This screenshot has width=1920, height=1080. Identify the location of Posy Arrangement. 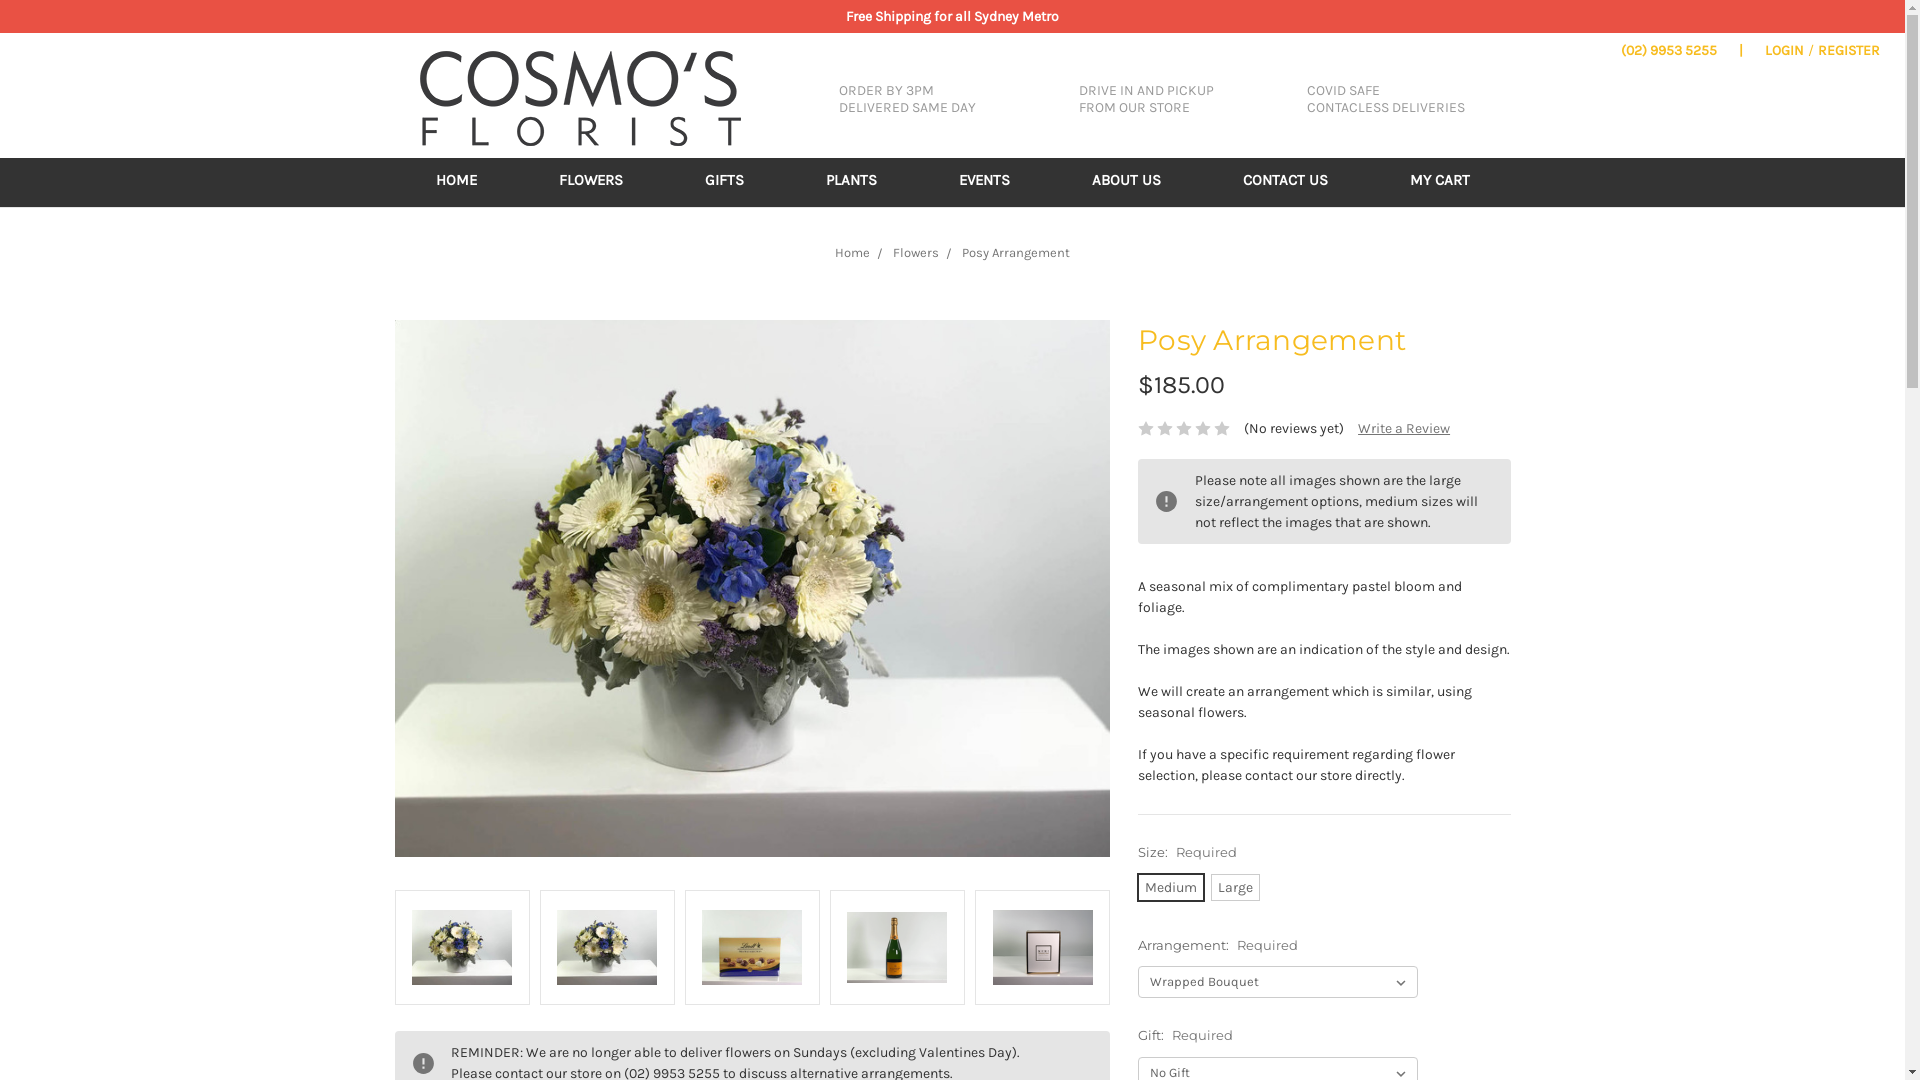
(607, 948).